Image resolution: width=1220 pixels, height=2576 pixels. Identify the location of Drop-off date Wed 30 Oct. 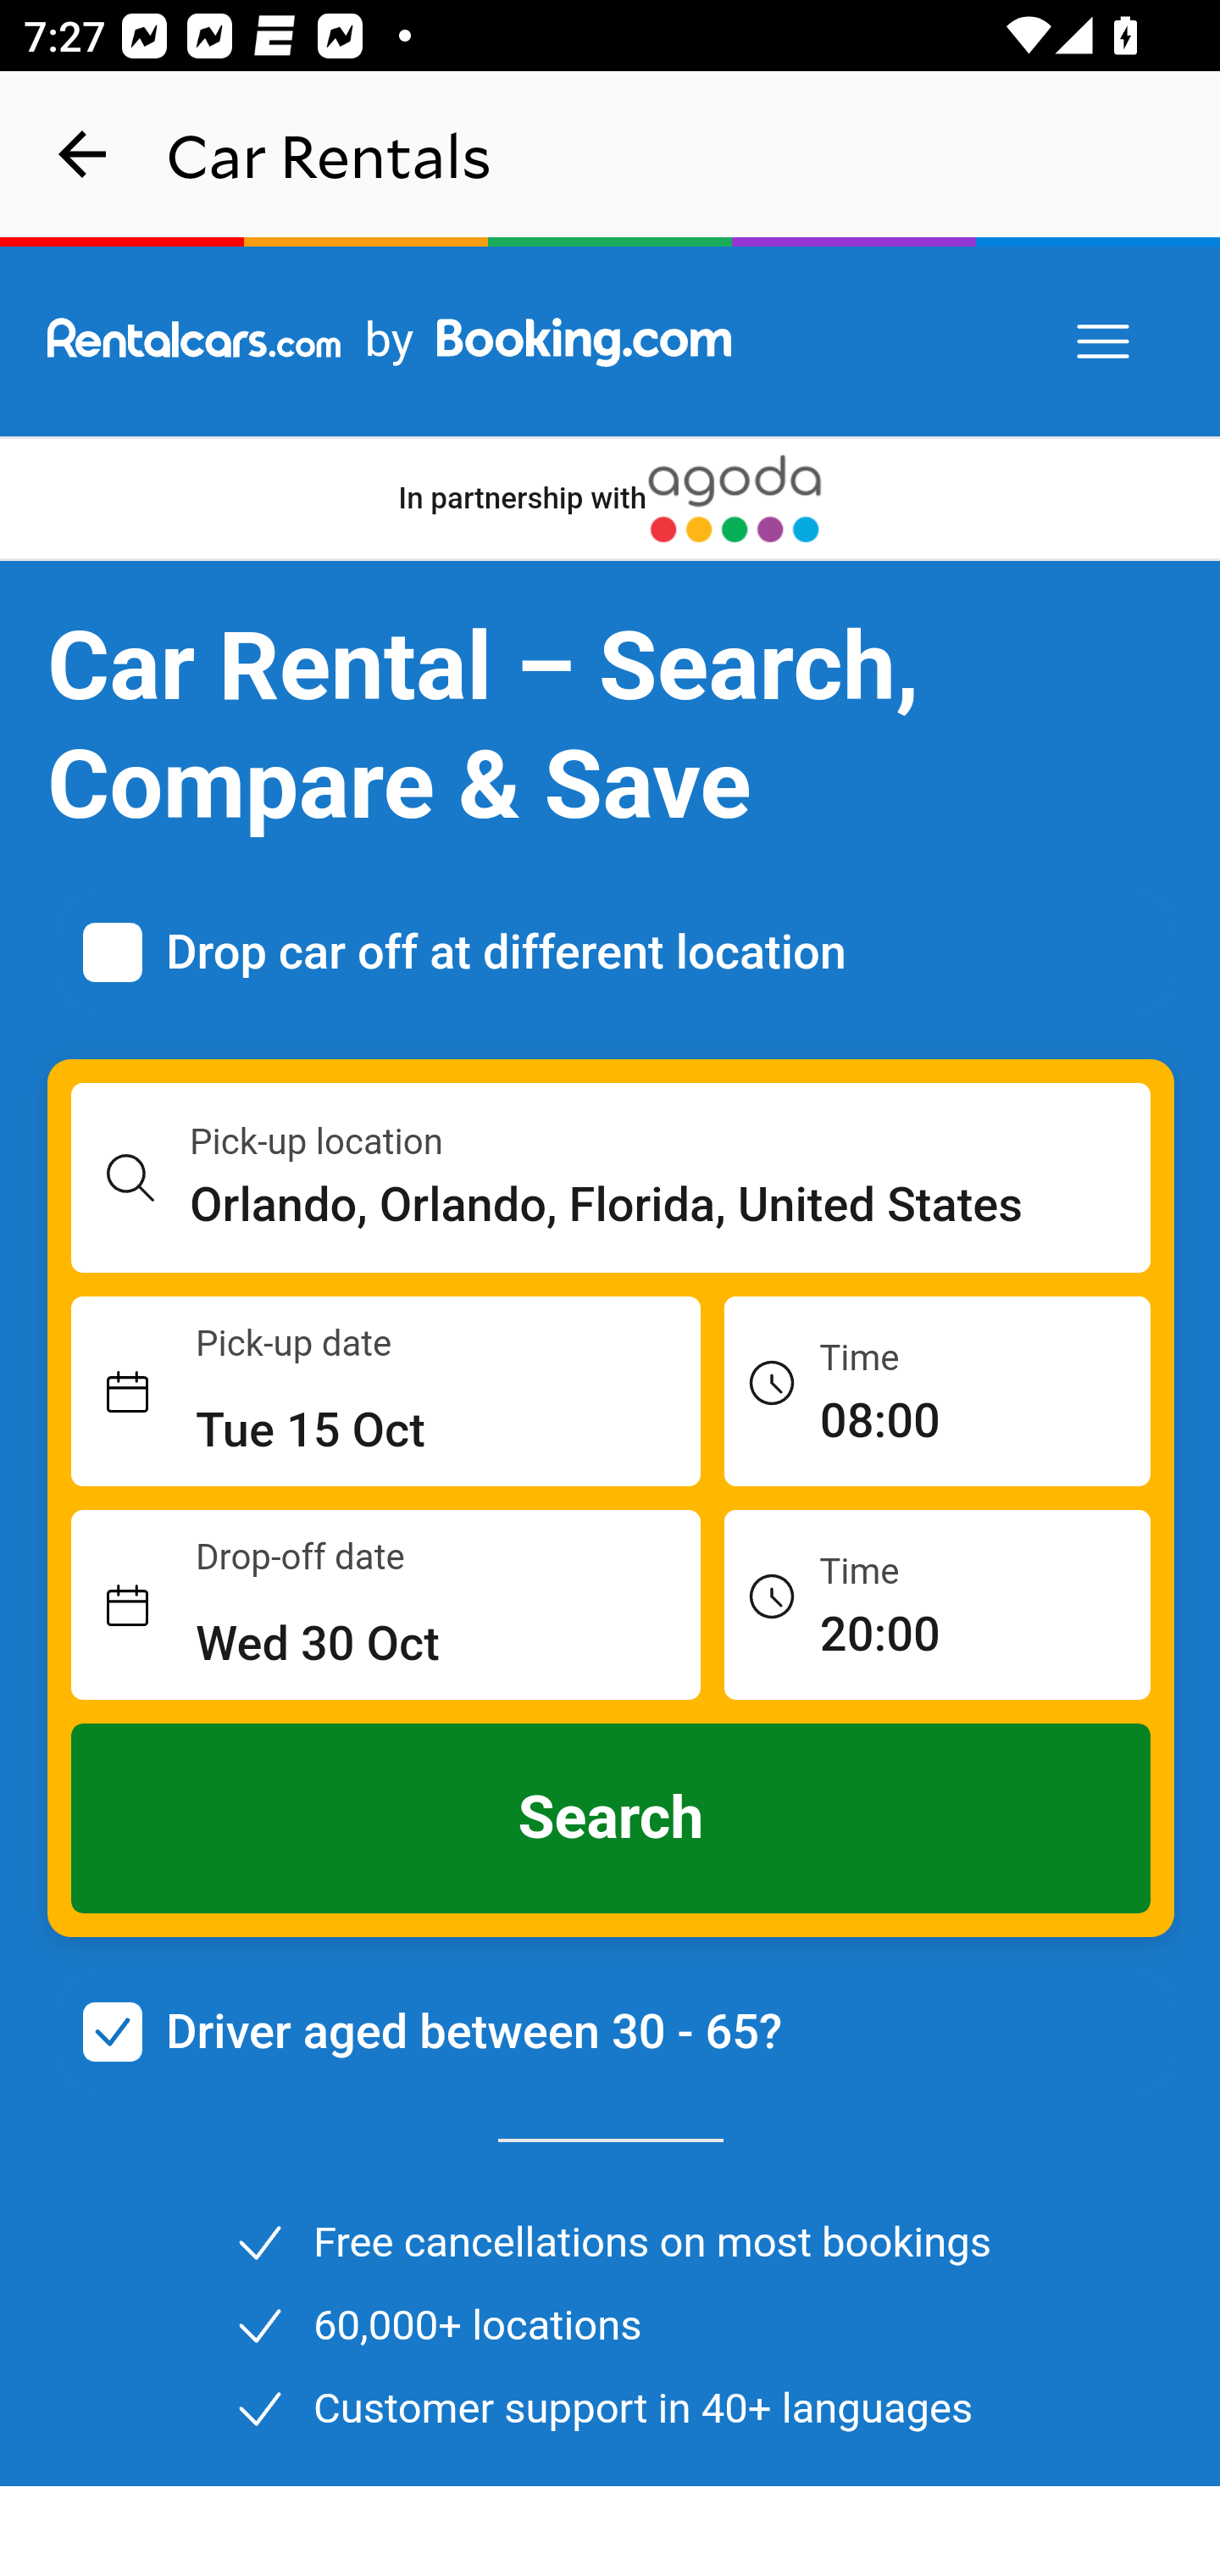
(386, 1606).